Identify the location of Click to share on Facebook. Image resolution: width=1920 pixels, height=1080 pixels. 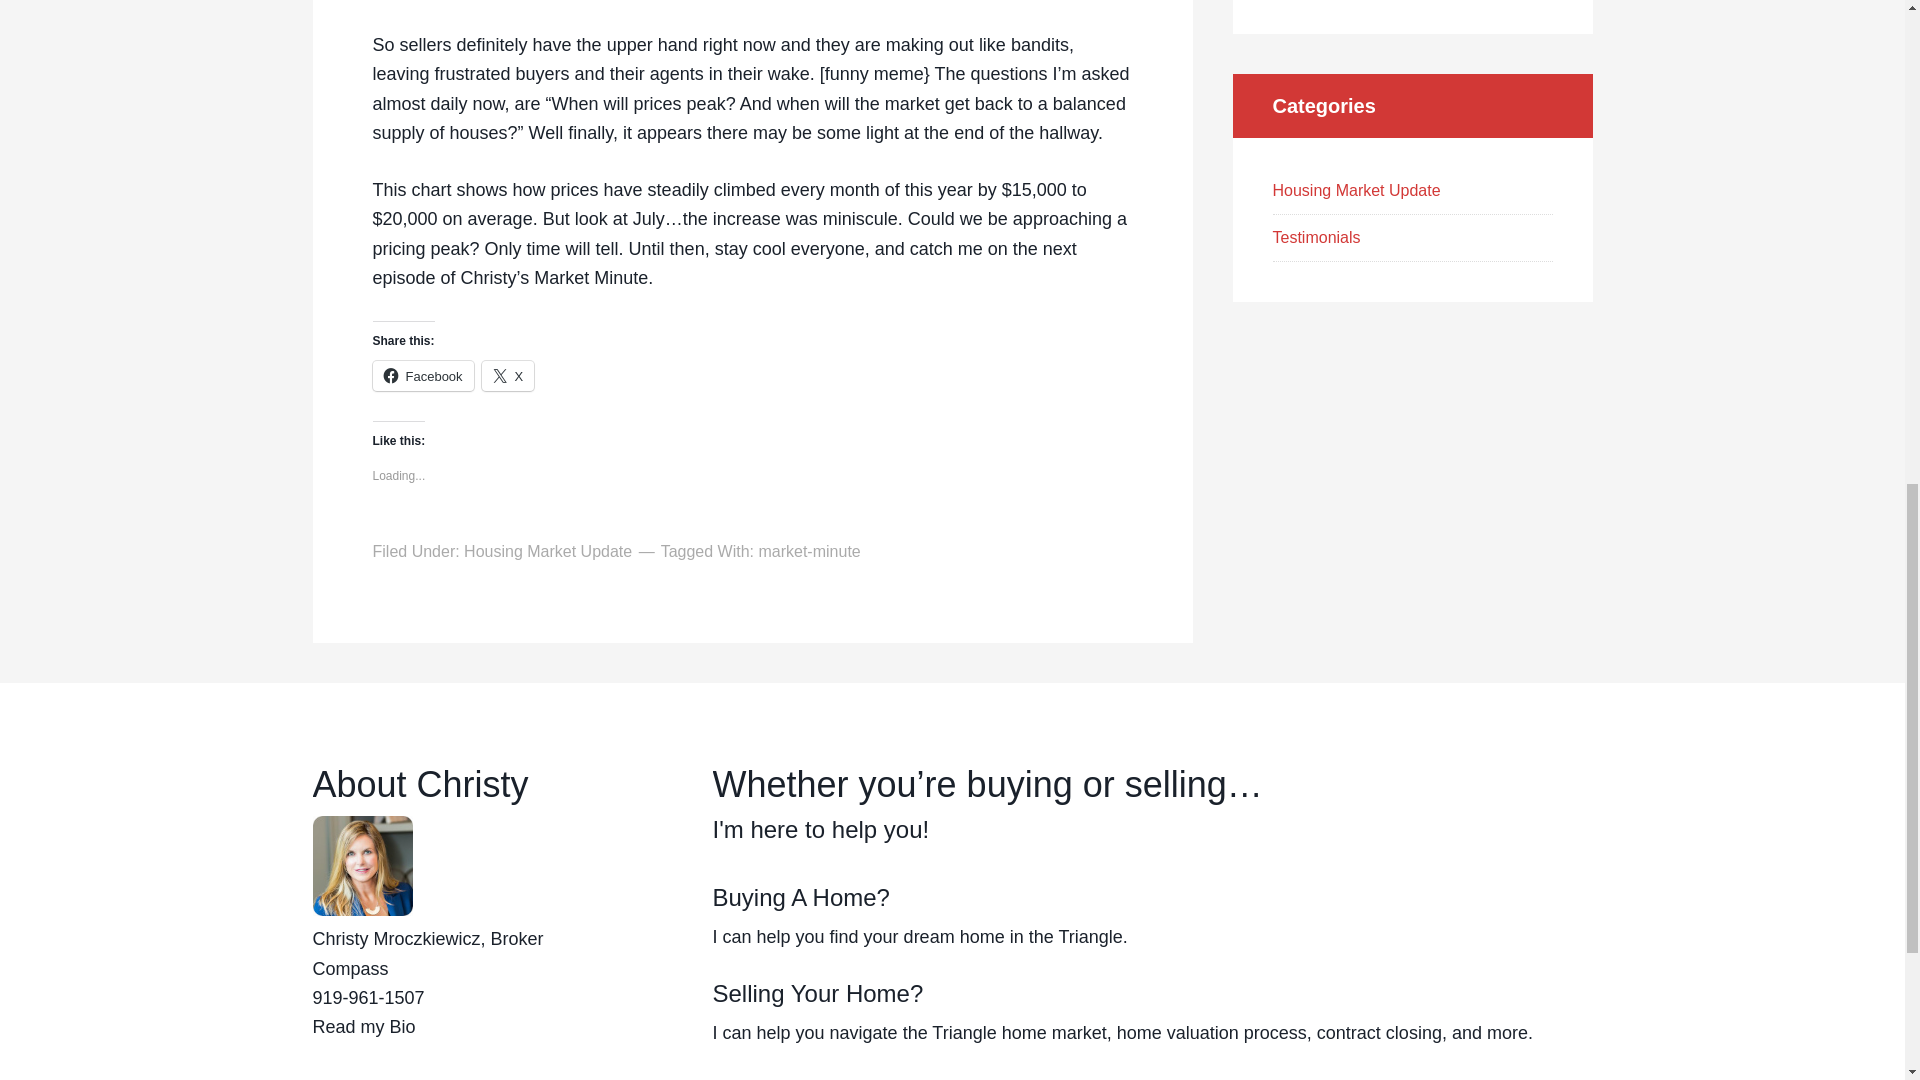
(422, 375).